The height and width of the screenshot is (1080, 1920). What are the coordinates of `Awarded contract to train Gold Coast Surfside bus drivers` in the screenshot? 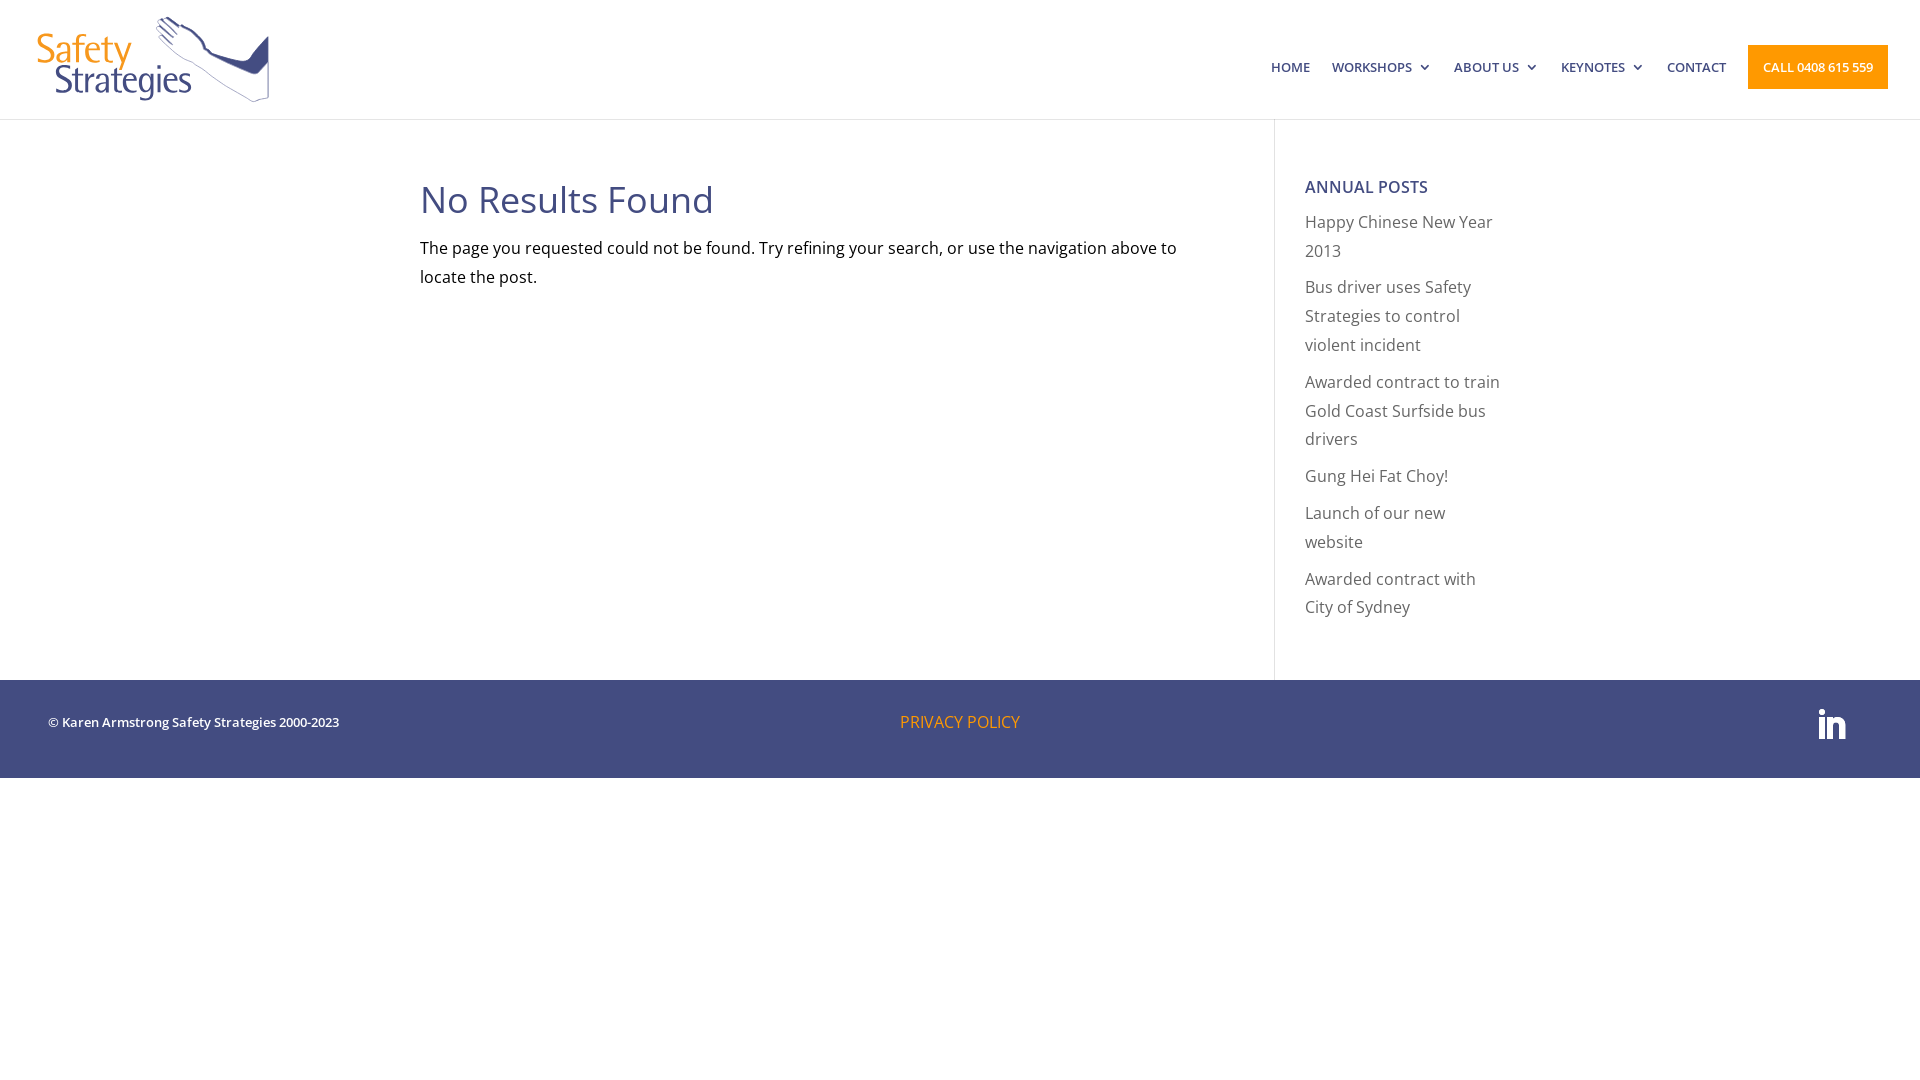 It's located at (1402, 411).